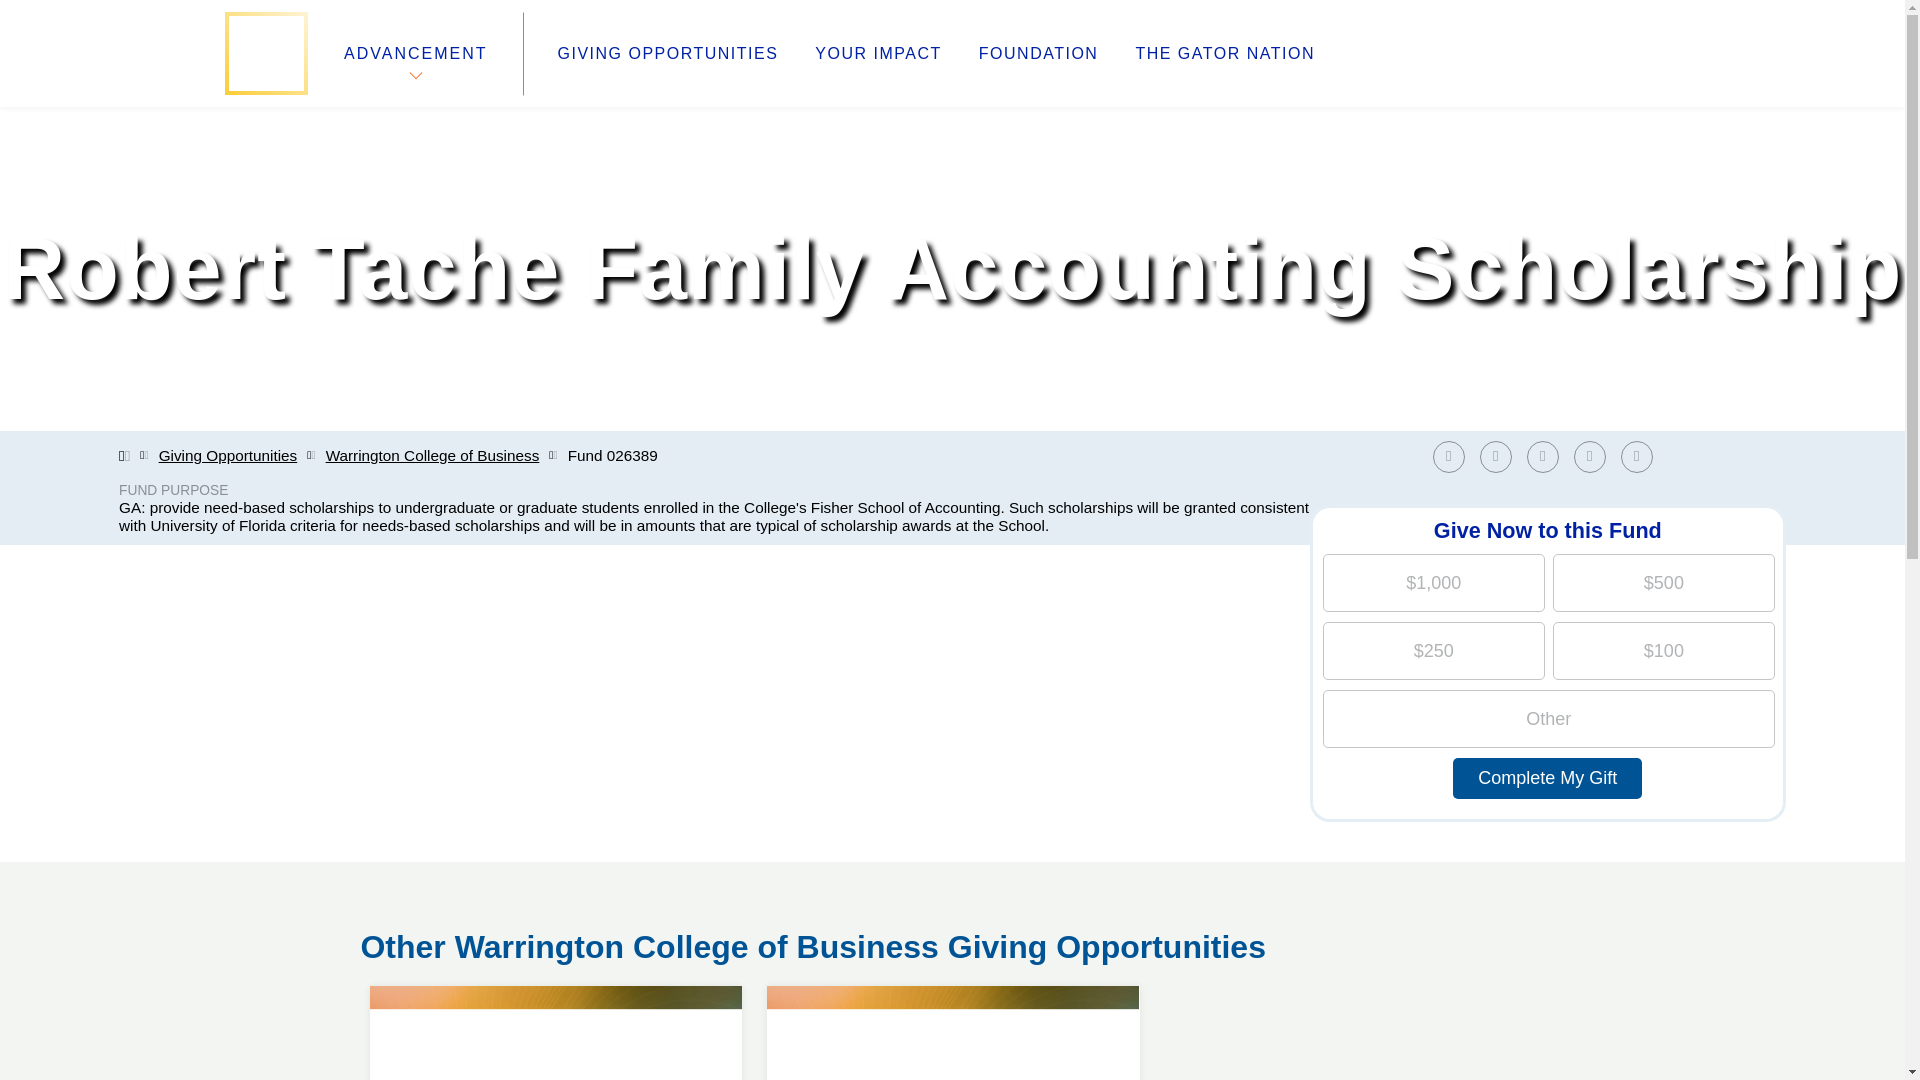 This screenshot has width=1920, height=1080. I want to click on Share on Reddit, so click(1590, 456).